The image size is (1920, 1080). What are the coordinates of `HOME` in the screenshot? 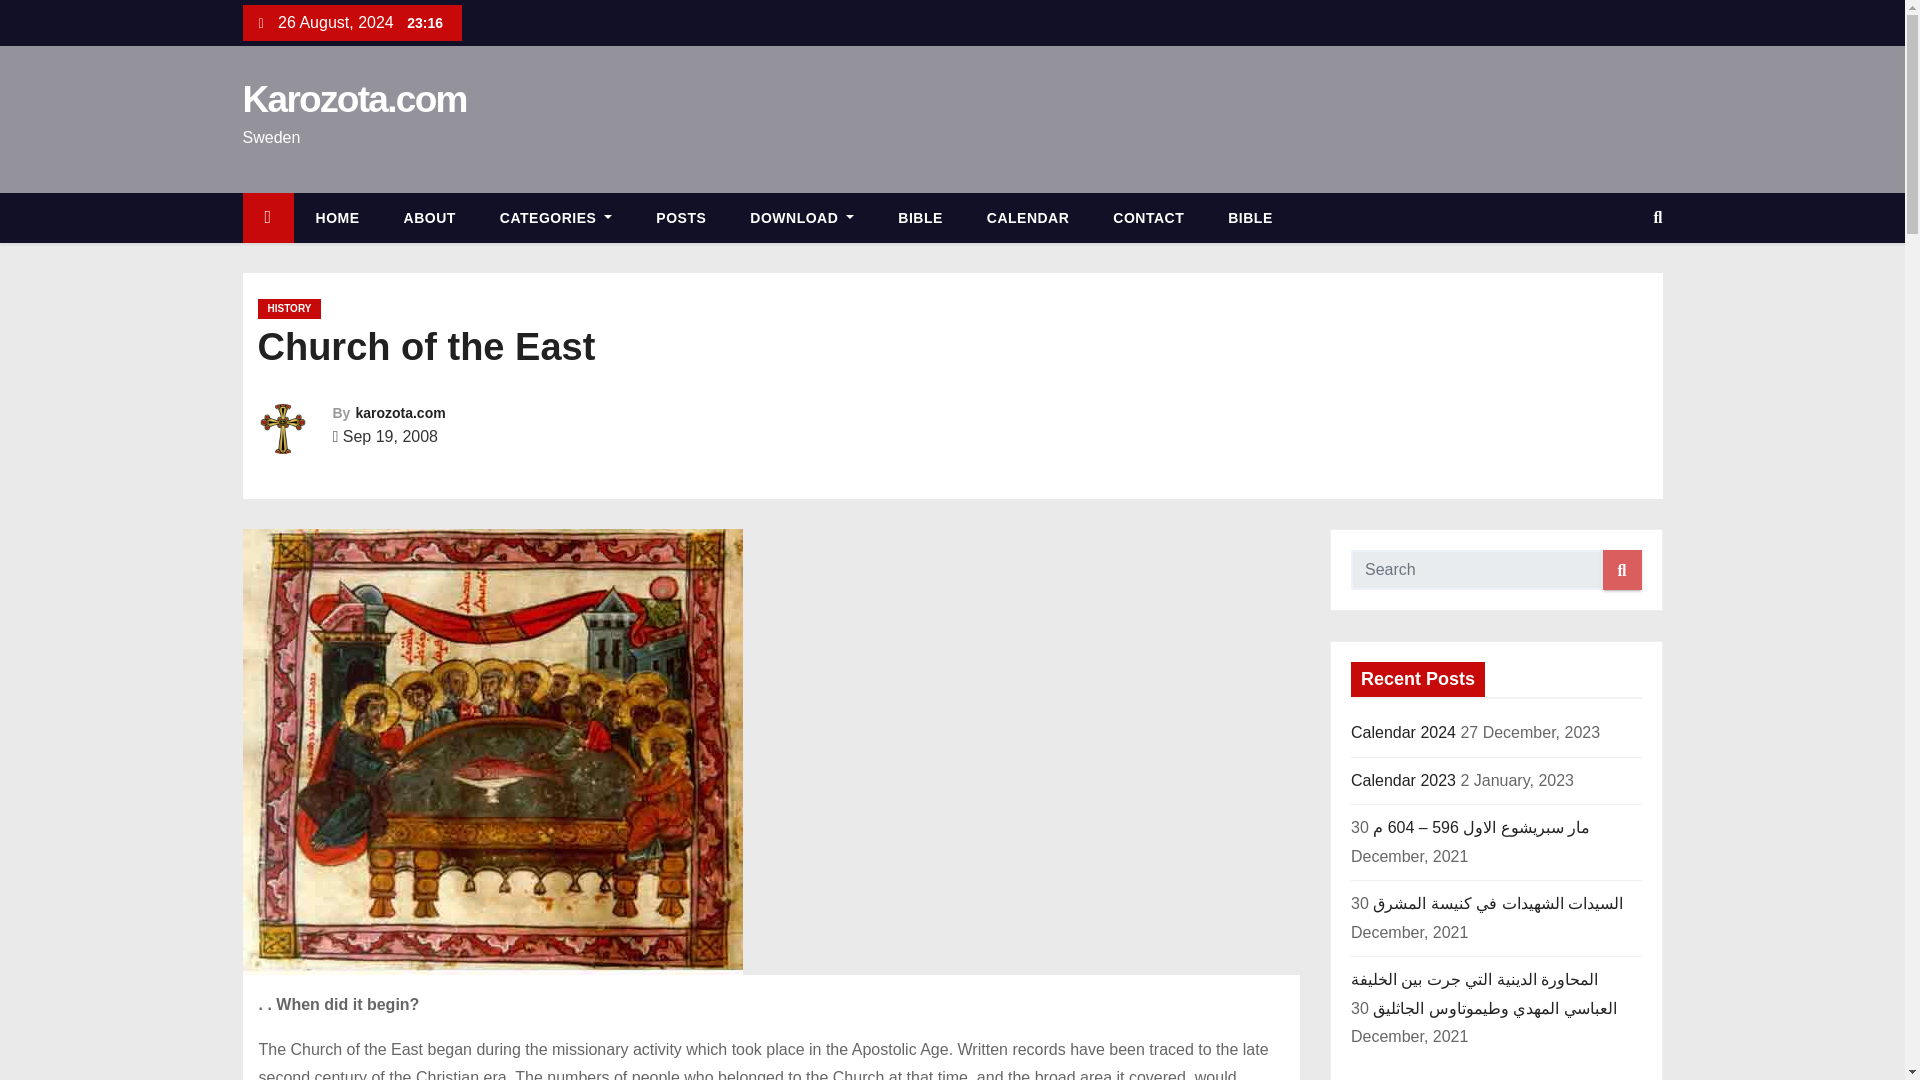 It's located at (338, 218).